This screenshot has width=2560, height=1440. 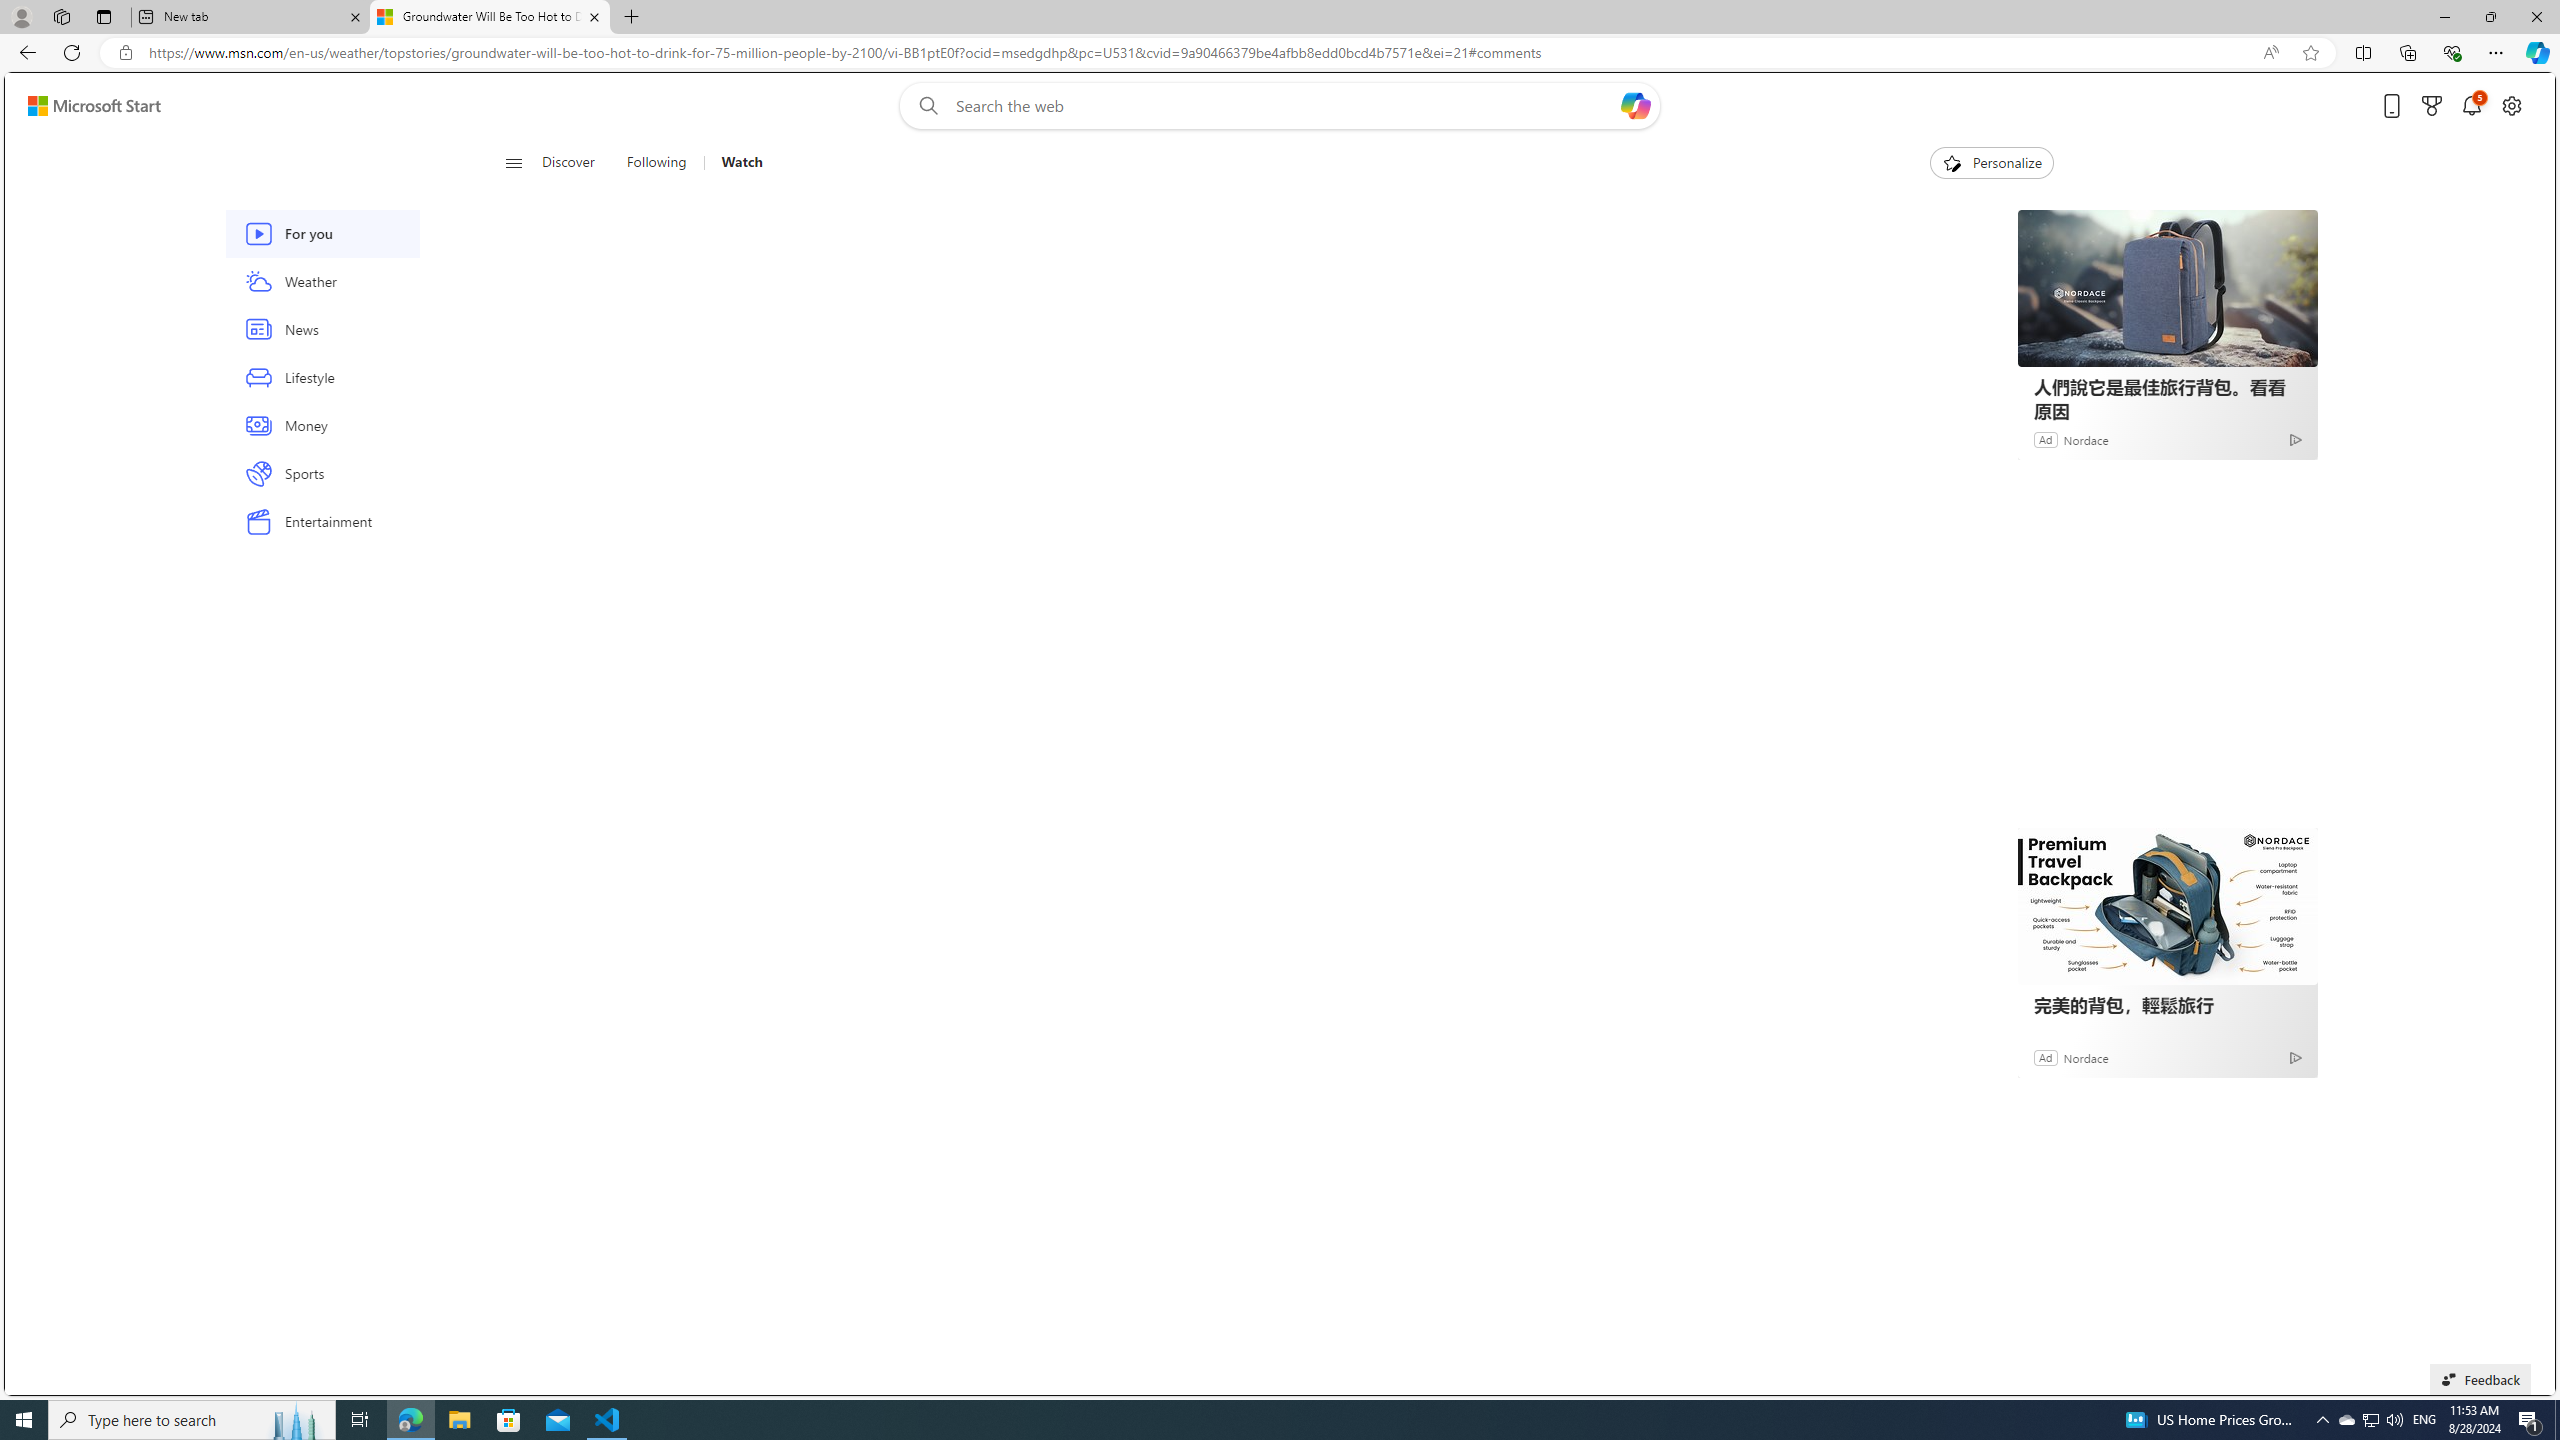 What do you see at coordinates (925, 106) in the screenshot?
I see `Web search` at bounding box center [925, 106].